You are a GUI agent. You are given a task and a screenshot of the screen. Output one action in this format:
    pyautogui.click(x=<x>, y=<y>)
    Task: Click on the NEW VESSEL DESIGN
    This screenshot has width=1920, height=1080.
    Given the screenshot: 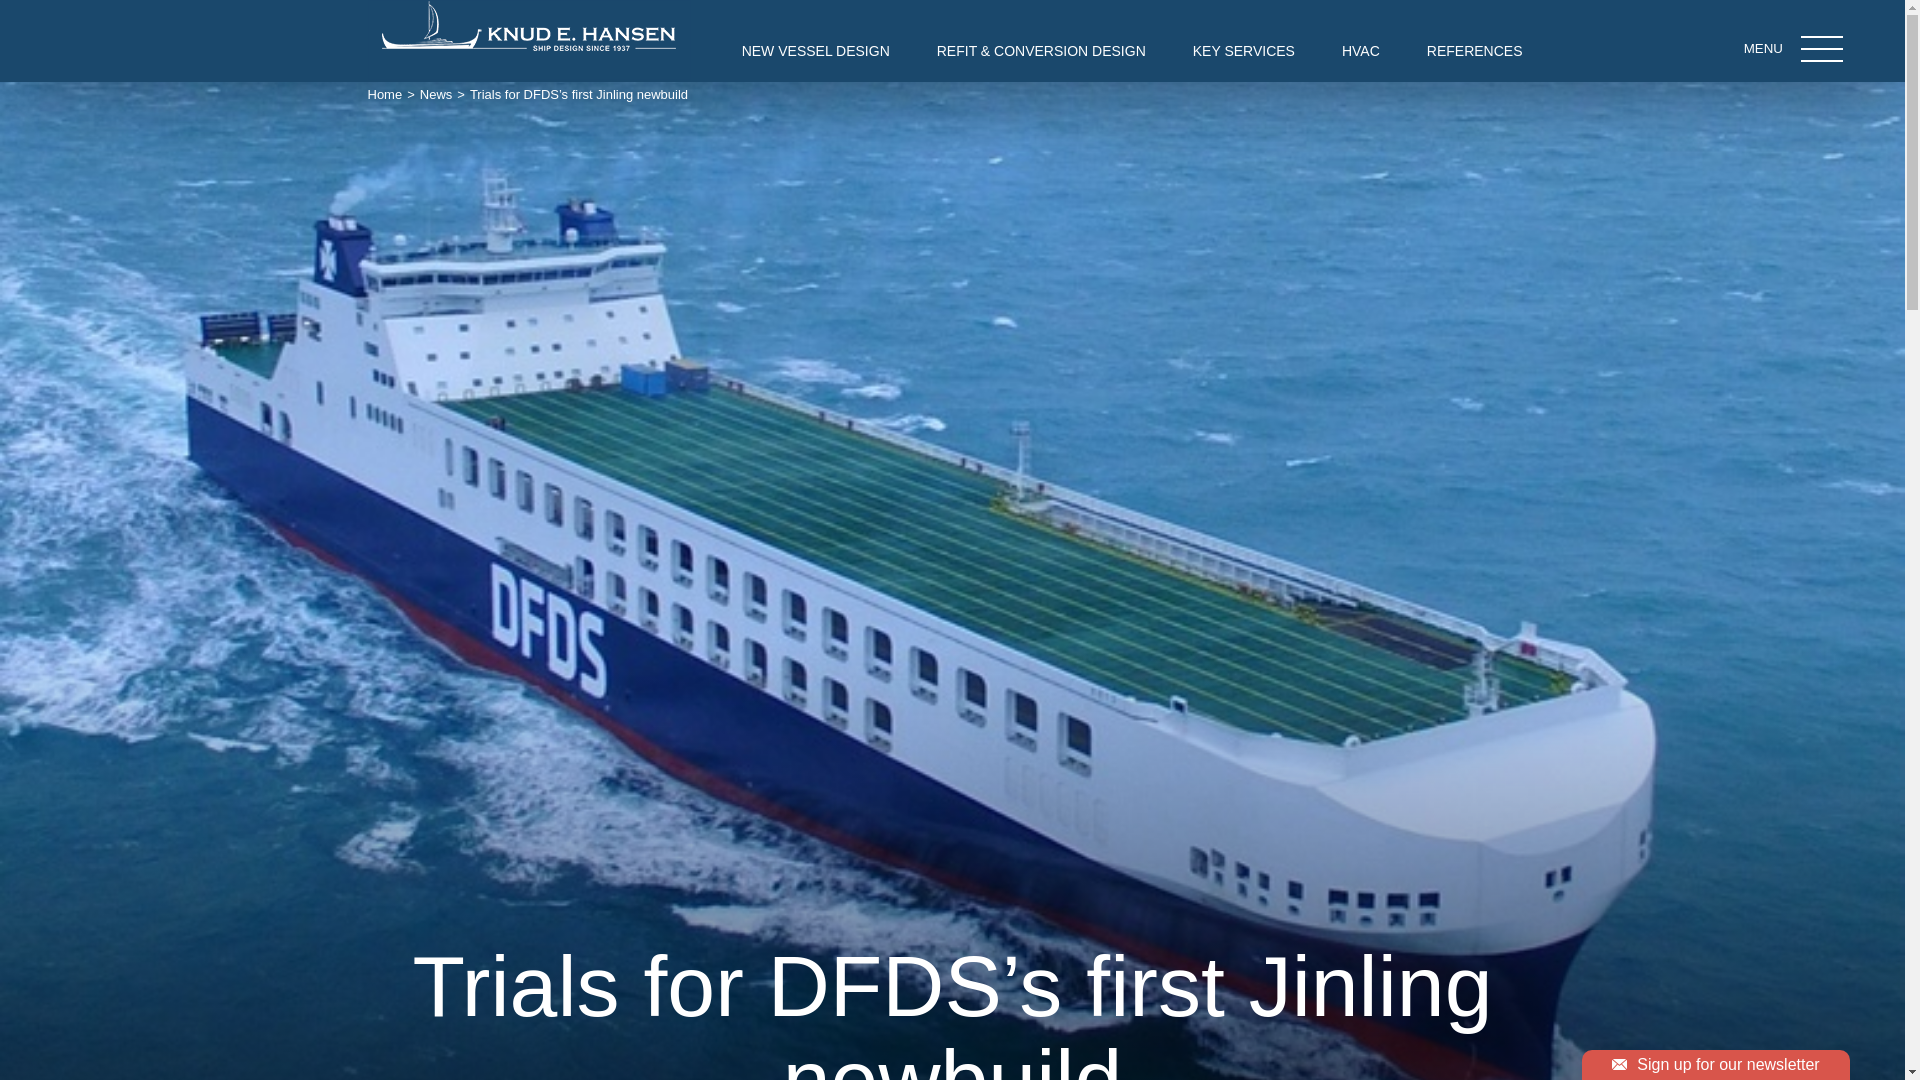 What is the action you would take?
    pyautogui.click(x=816, y=50)
    